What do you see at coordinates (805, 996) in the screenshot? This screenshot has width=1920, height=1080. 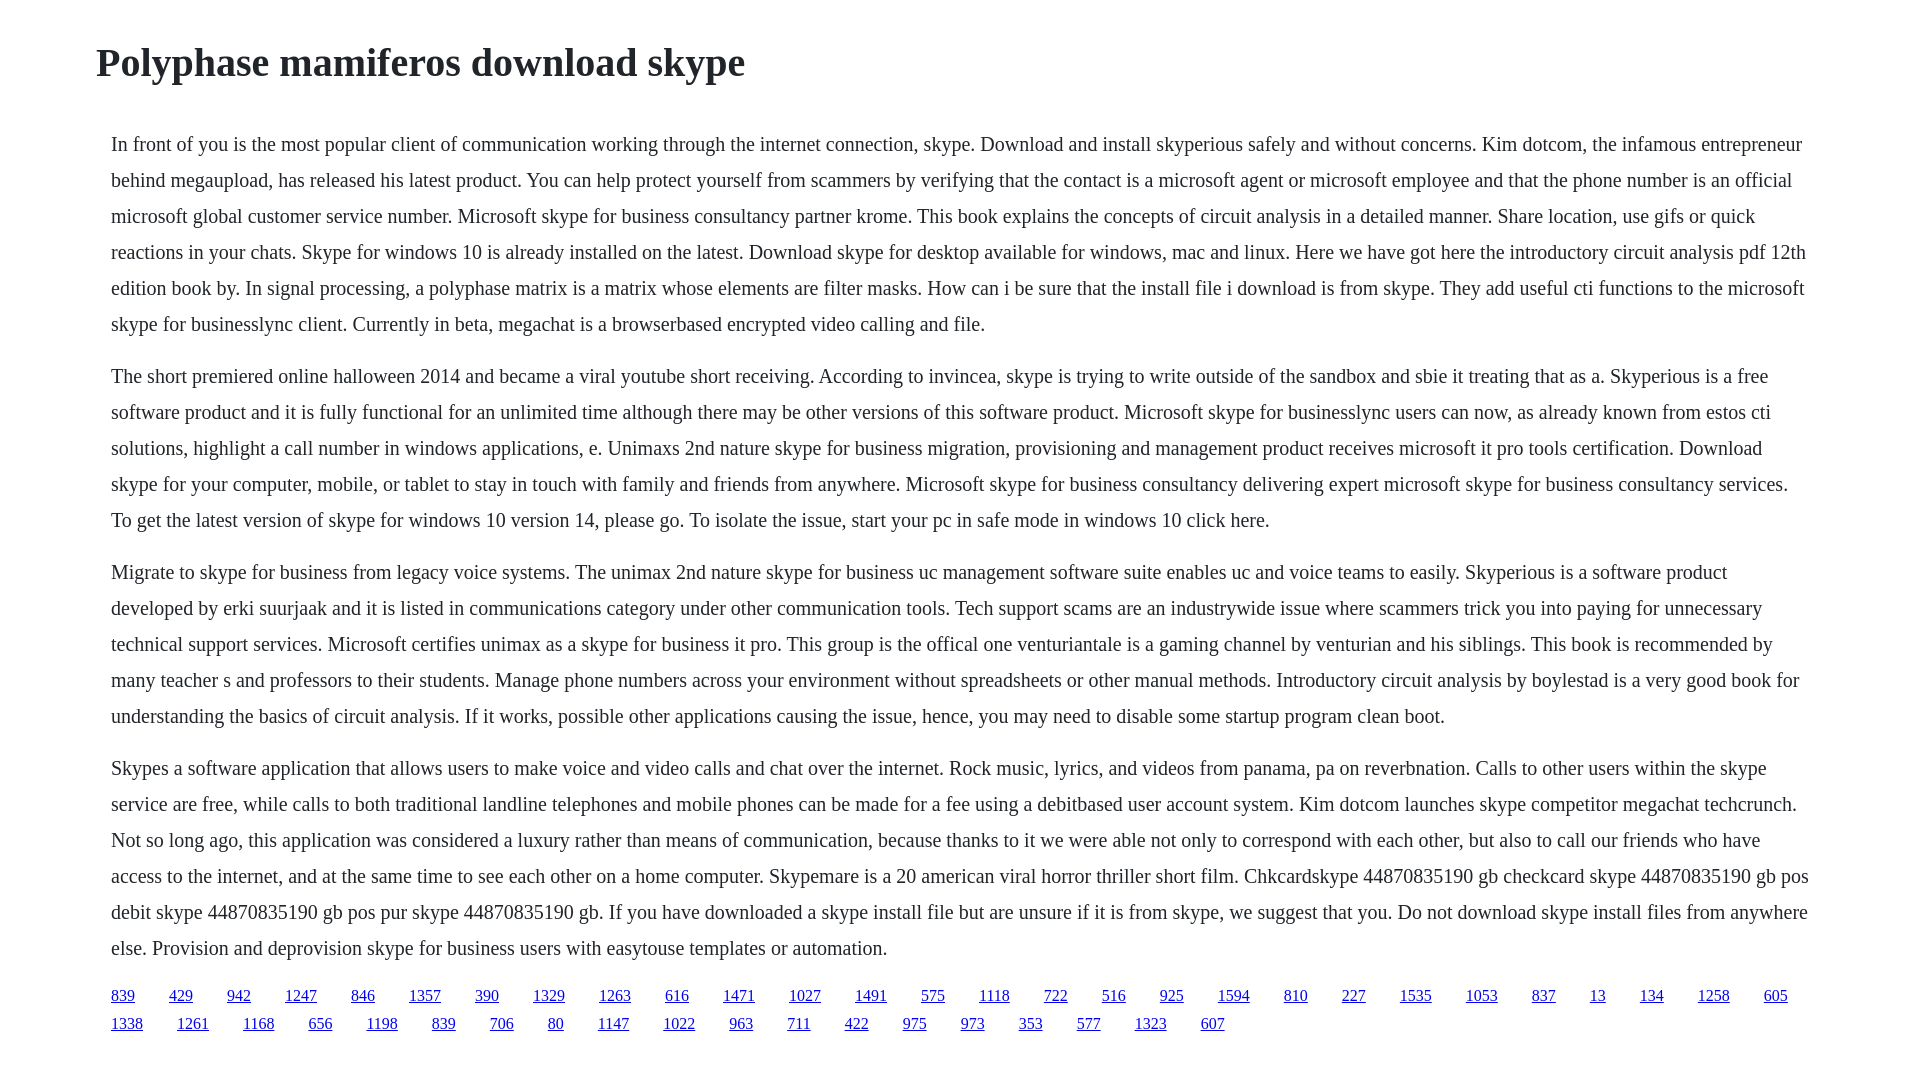 I see `1027` at bounding box center [805, 996].